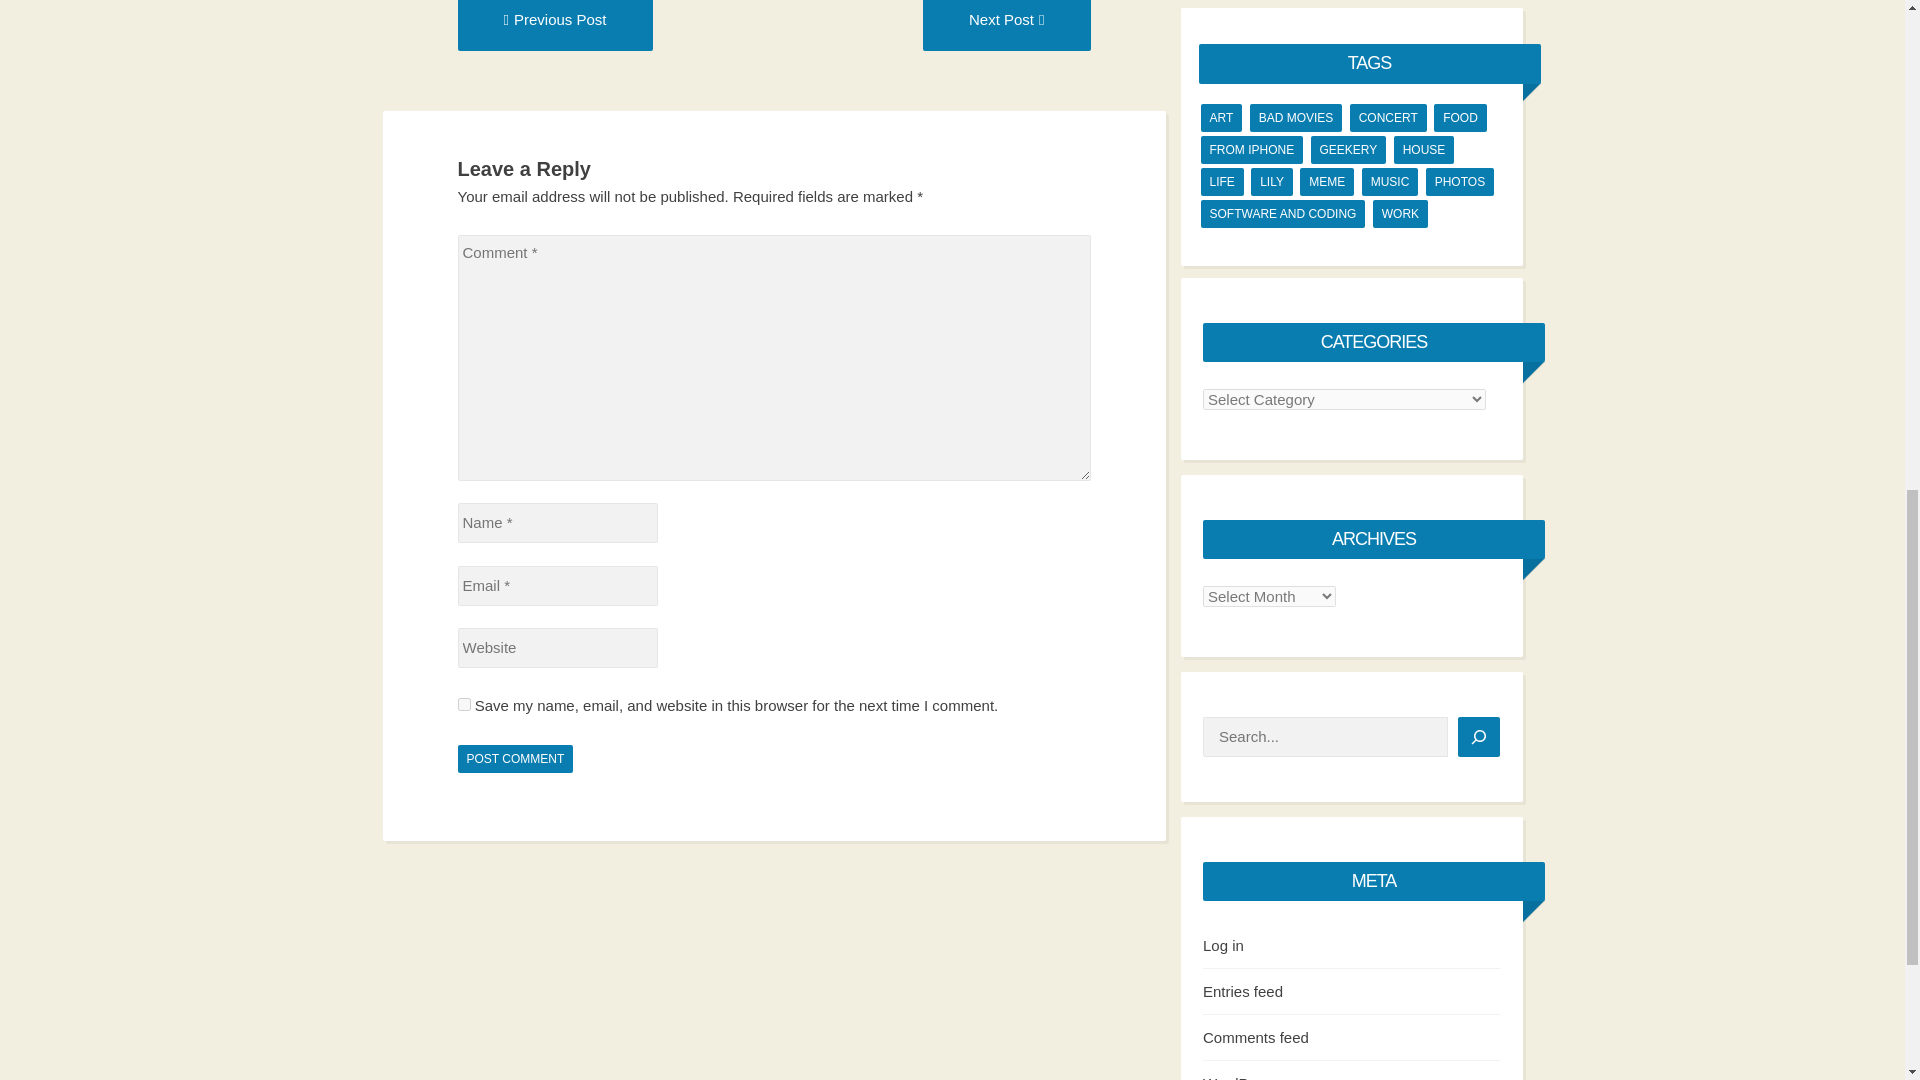 This screenshot has height=1080, width=1920. Describe the element at coordinates (1460, 182) in the screenshot. I see `PHOTOS` at that location.